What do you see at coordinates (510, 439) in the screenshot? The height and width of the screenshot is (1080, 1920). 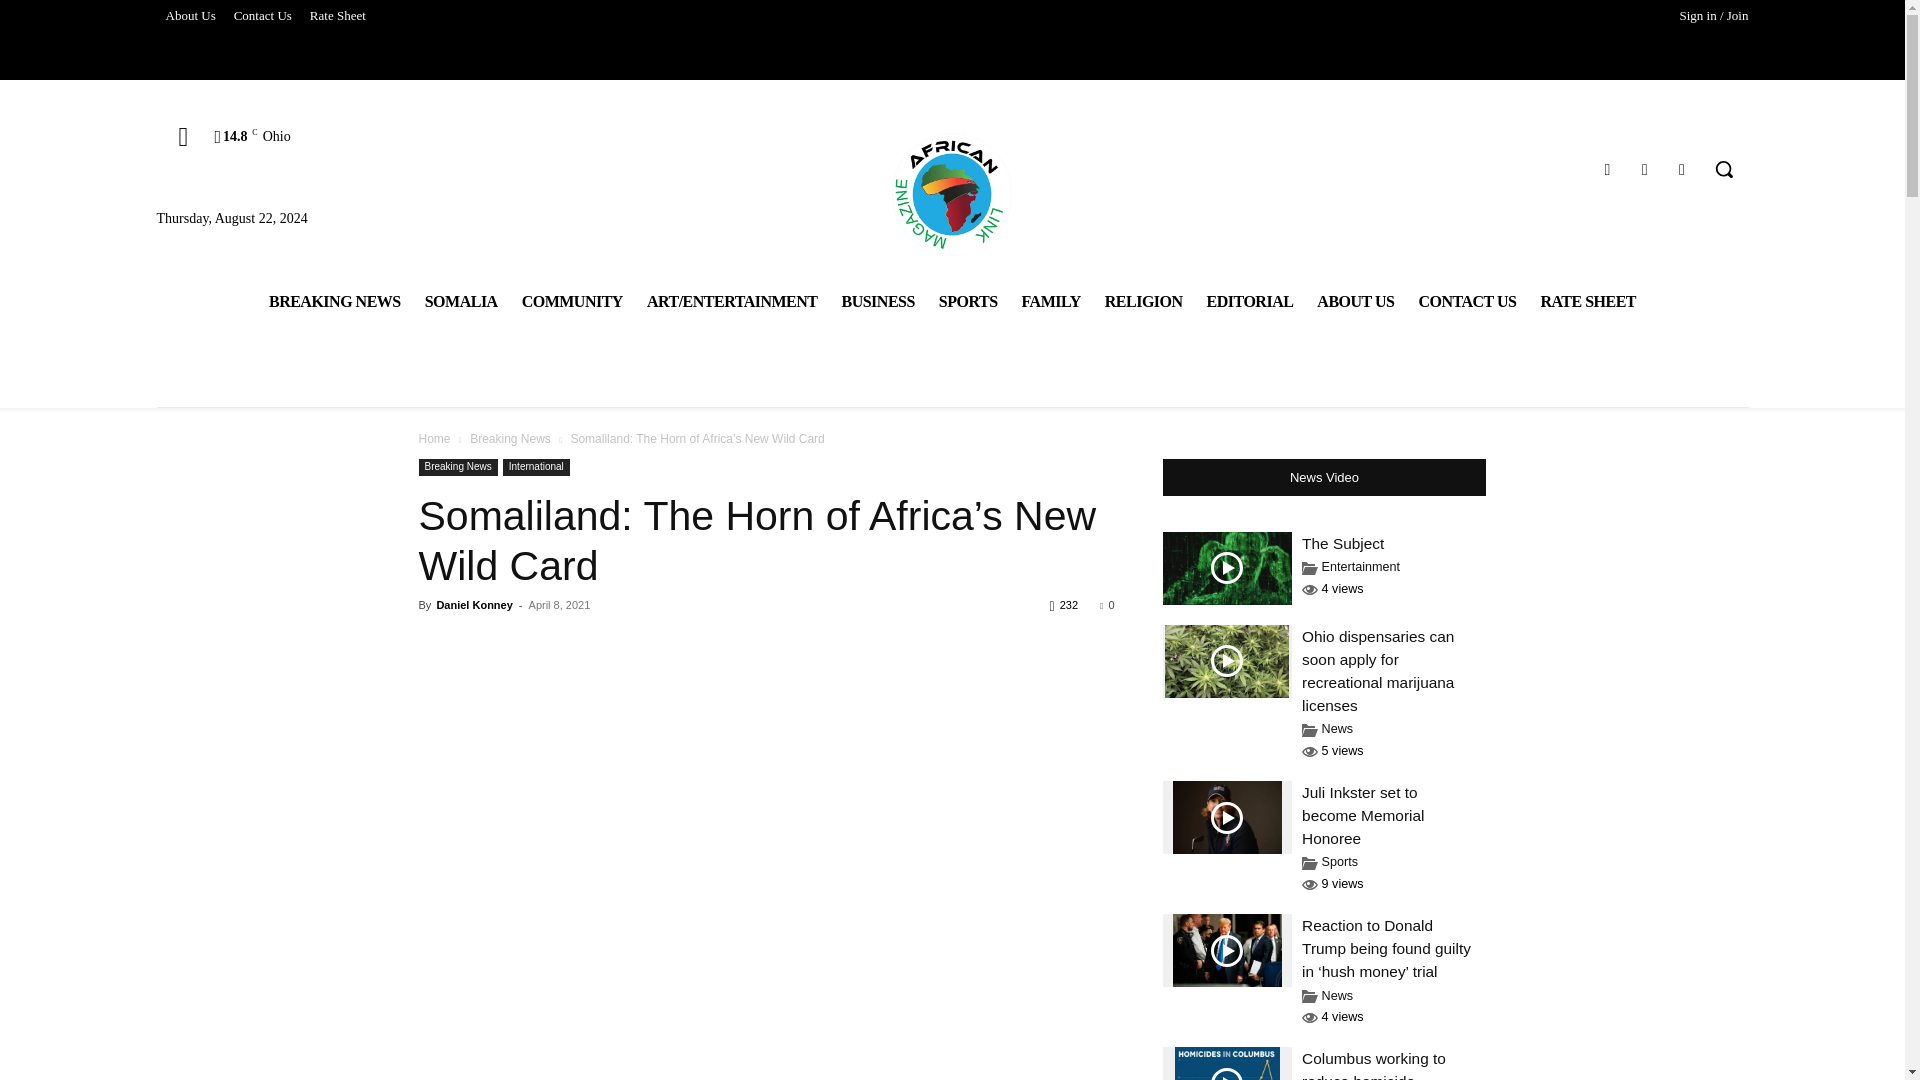 I see `View all posts in Breaking News` at bounding box center [510, 439].